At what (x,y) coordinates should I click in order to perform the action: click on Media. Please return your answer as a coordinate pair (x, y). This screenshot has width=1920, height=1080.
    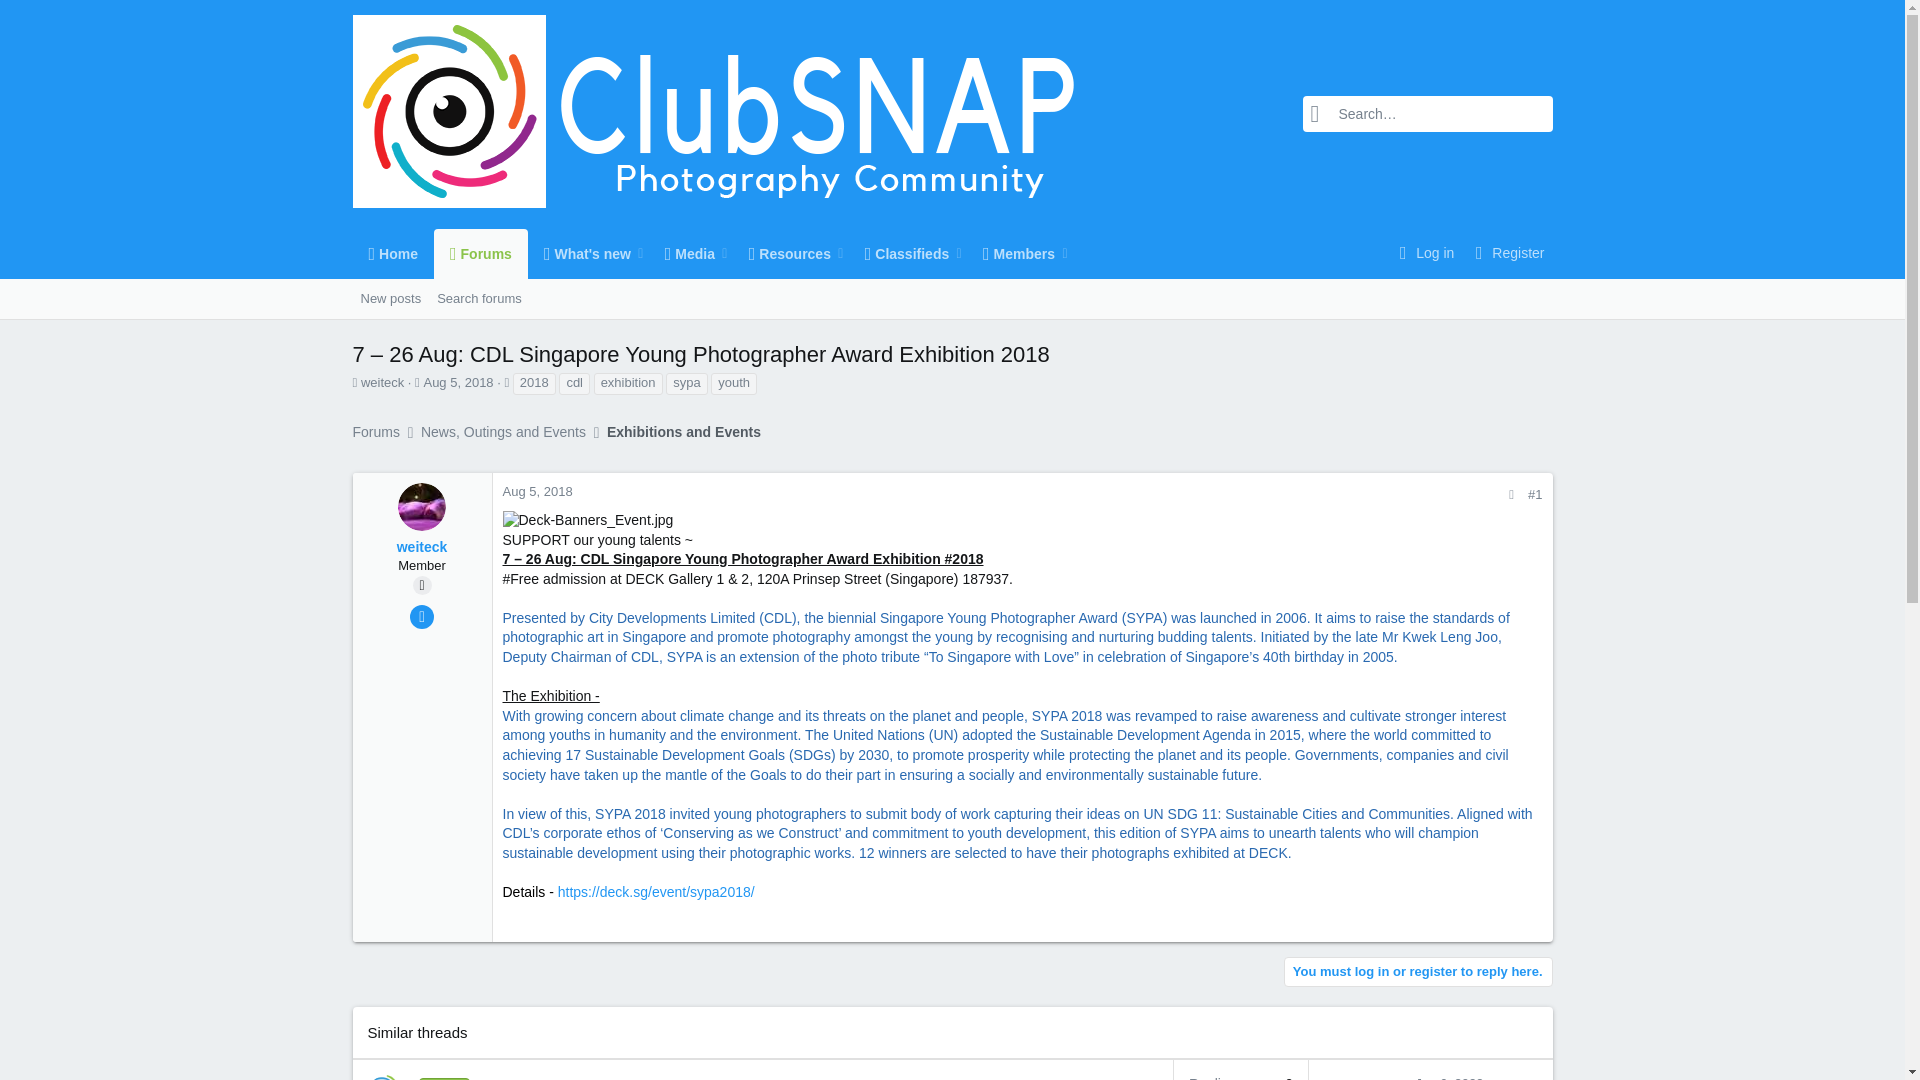
    Looking at the image, I should click on (711, 253).